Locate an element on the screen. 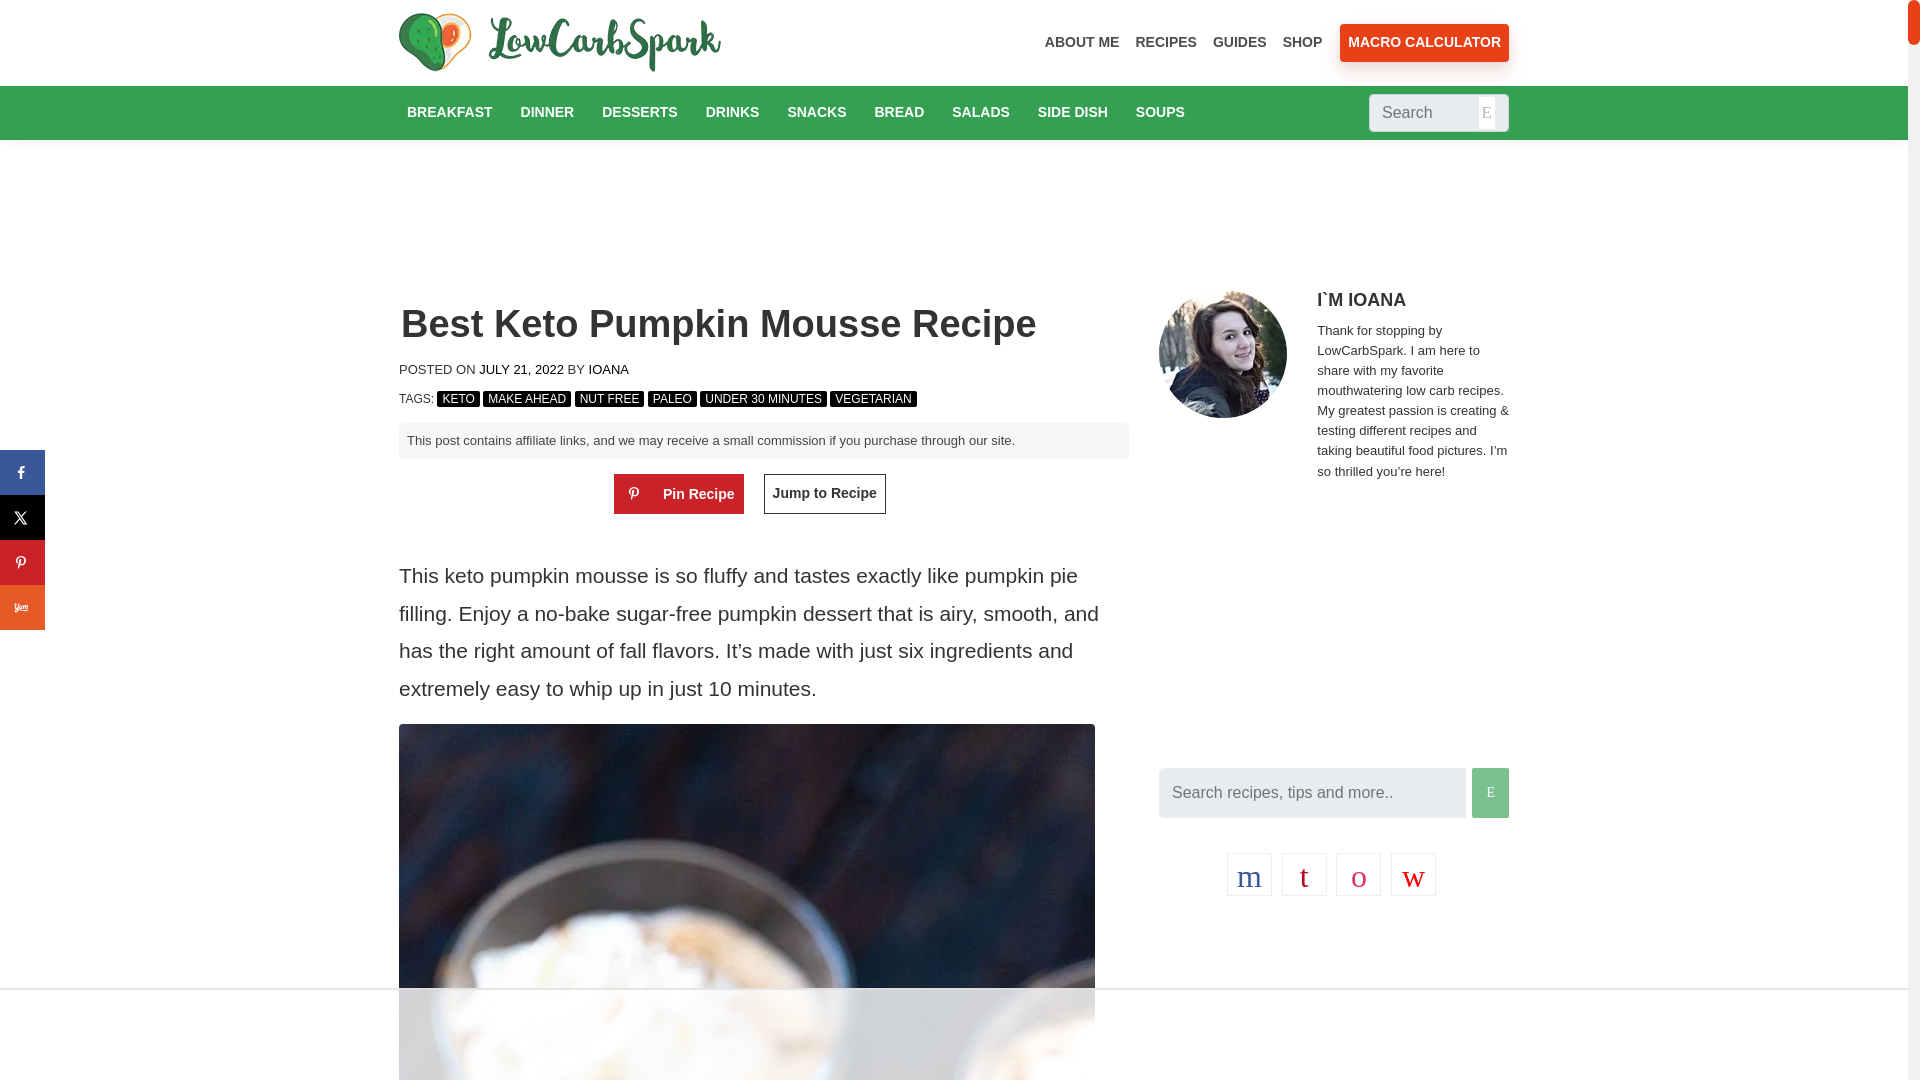  KETO is located at coordinates (458, 398).